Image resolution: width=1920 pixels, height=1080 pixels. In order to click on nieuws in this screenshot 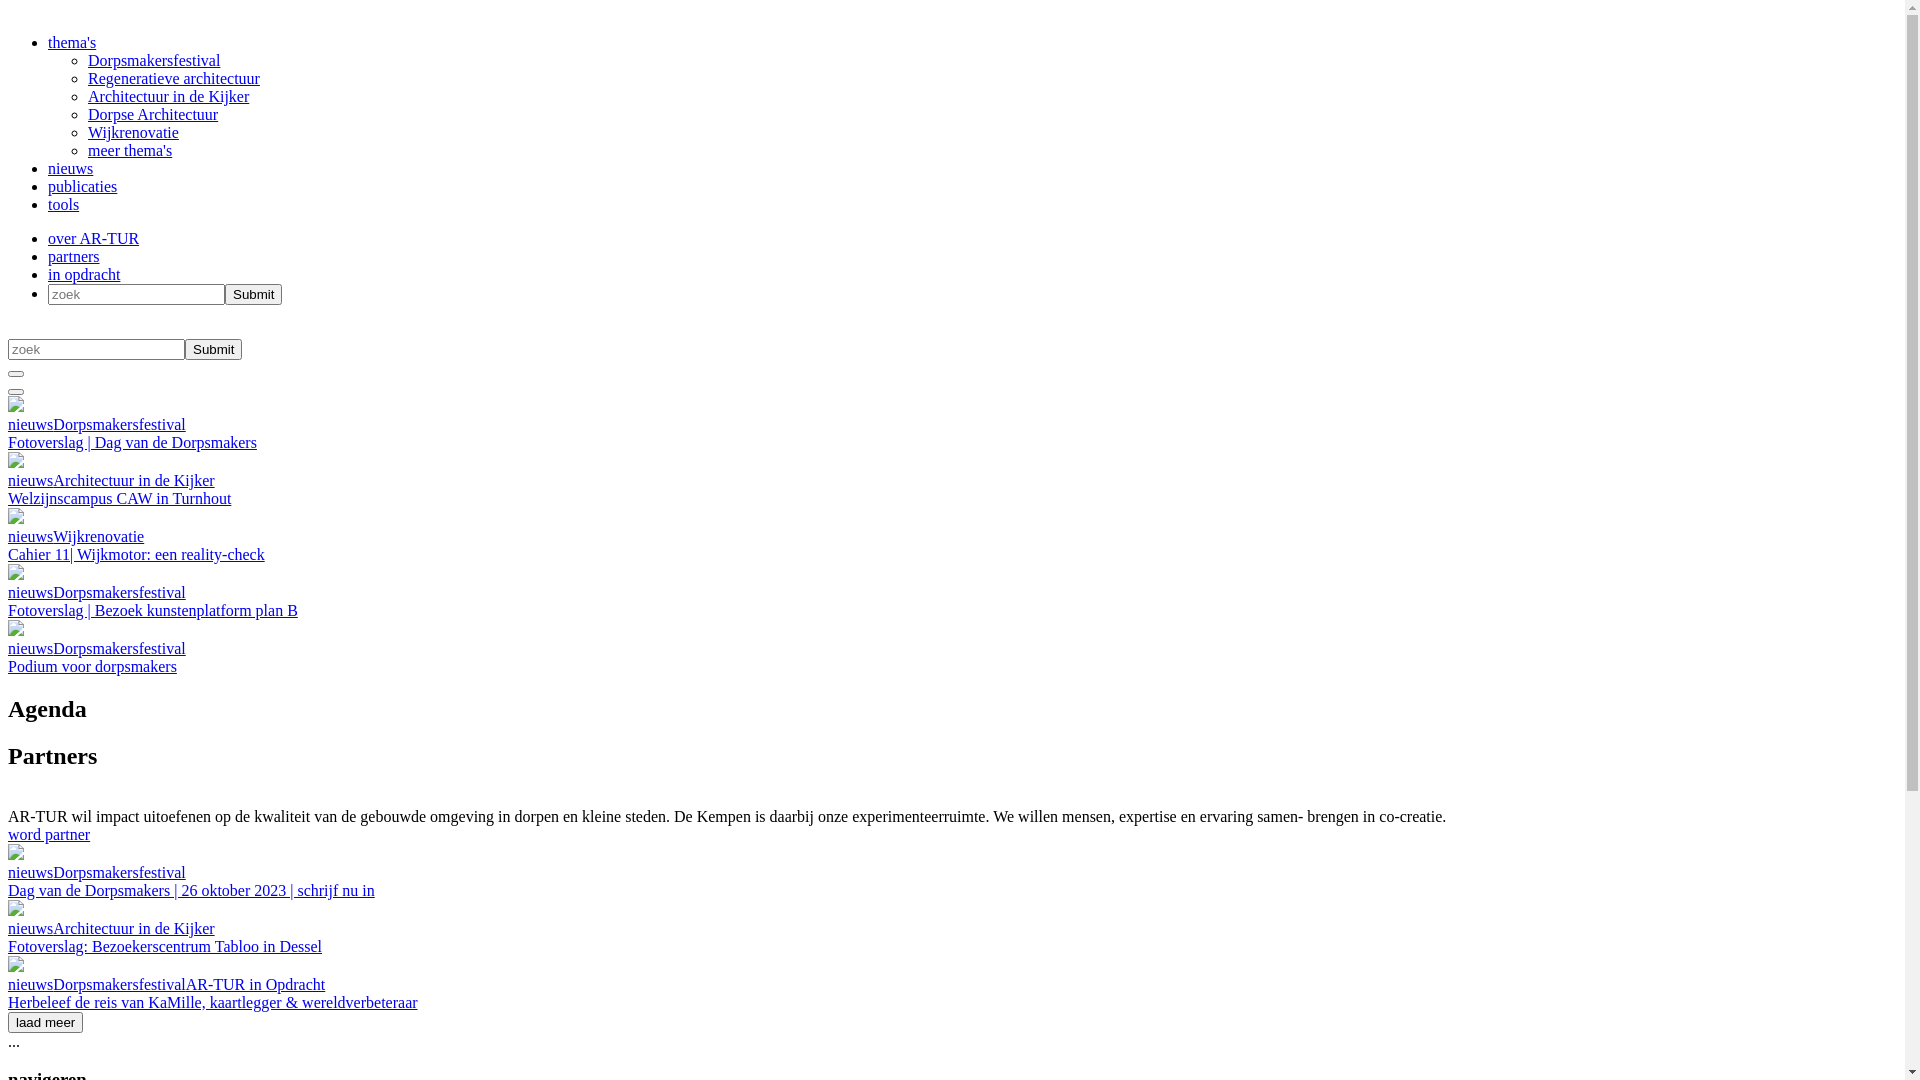, I will do `click(30, 536)`.